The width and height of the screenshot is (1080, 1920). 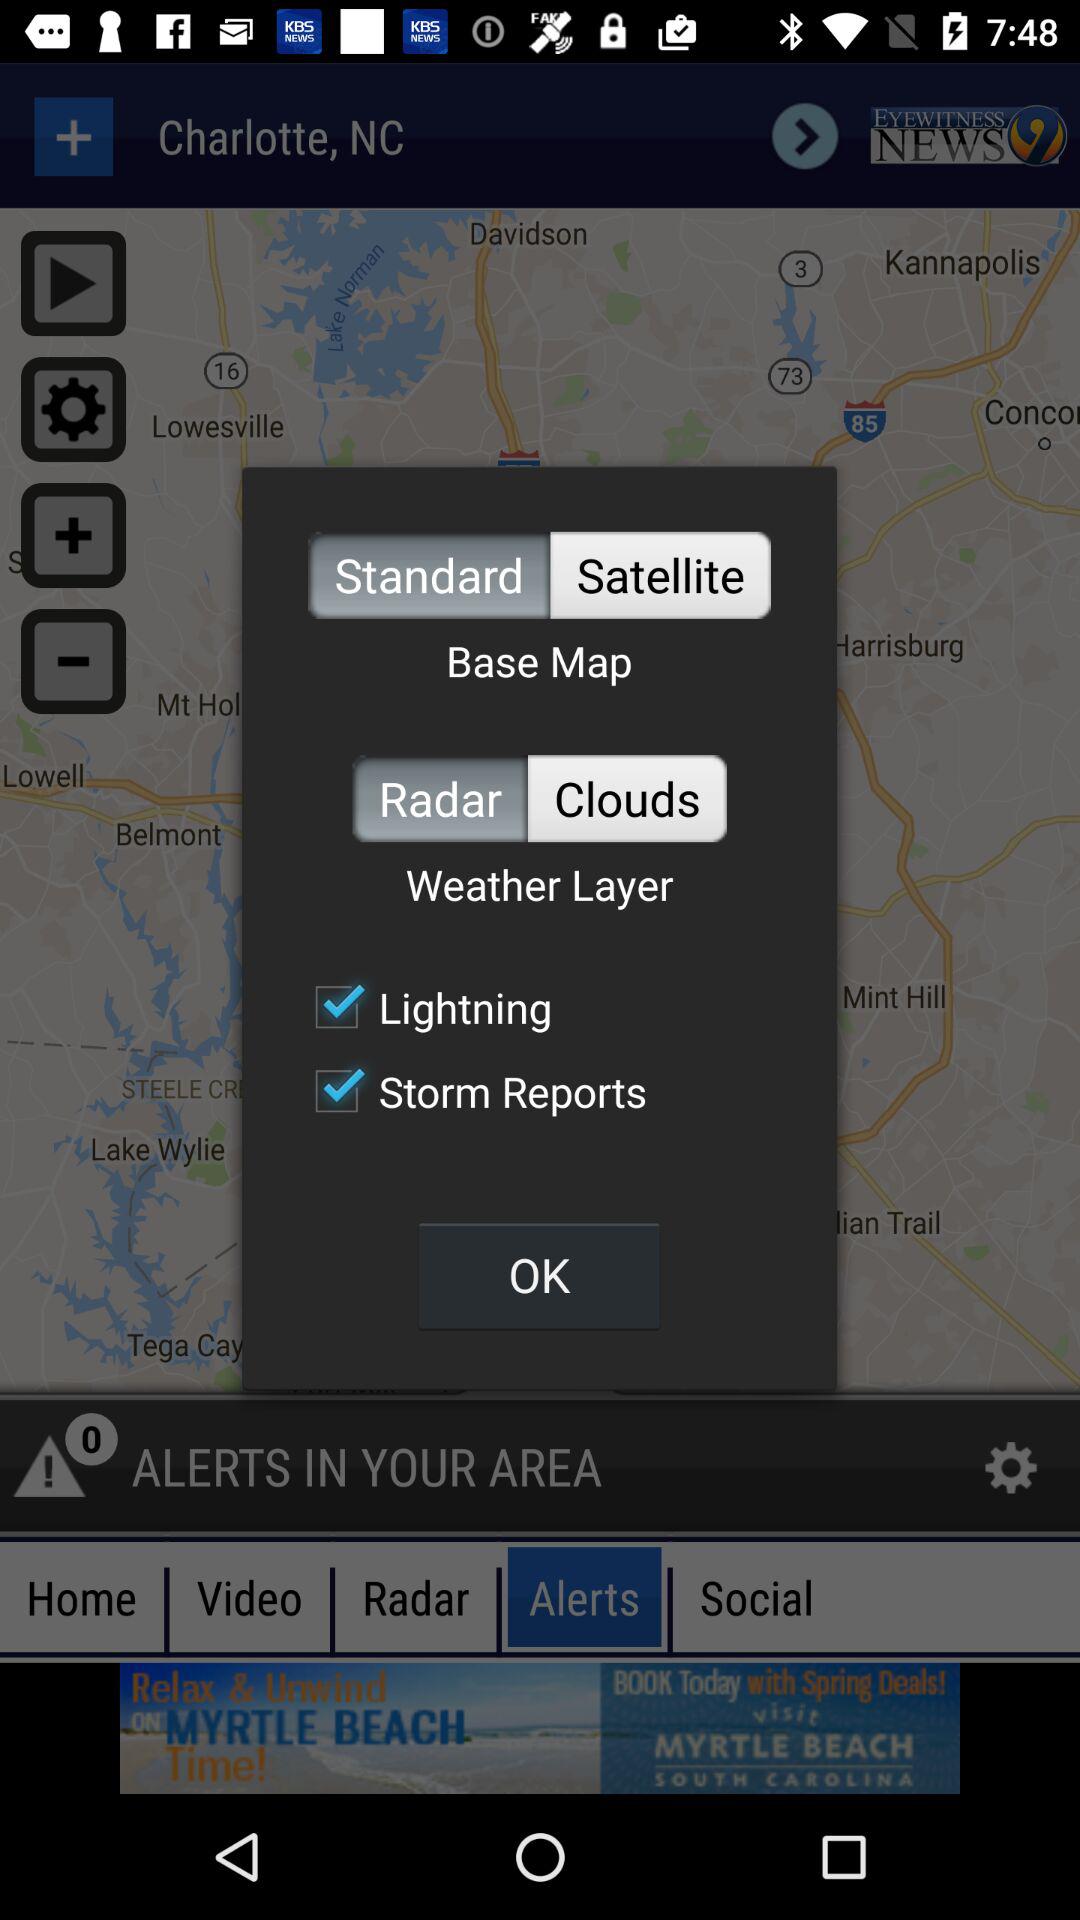 I want to click on launch icon below base map icon, so click(x=627, y=798).